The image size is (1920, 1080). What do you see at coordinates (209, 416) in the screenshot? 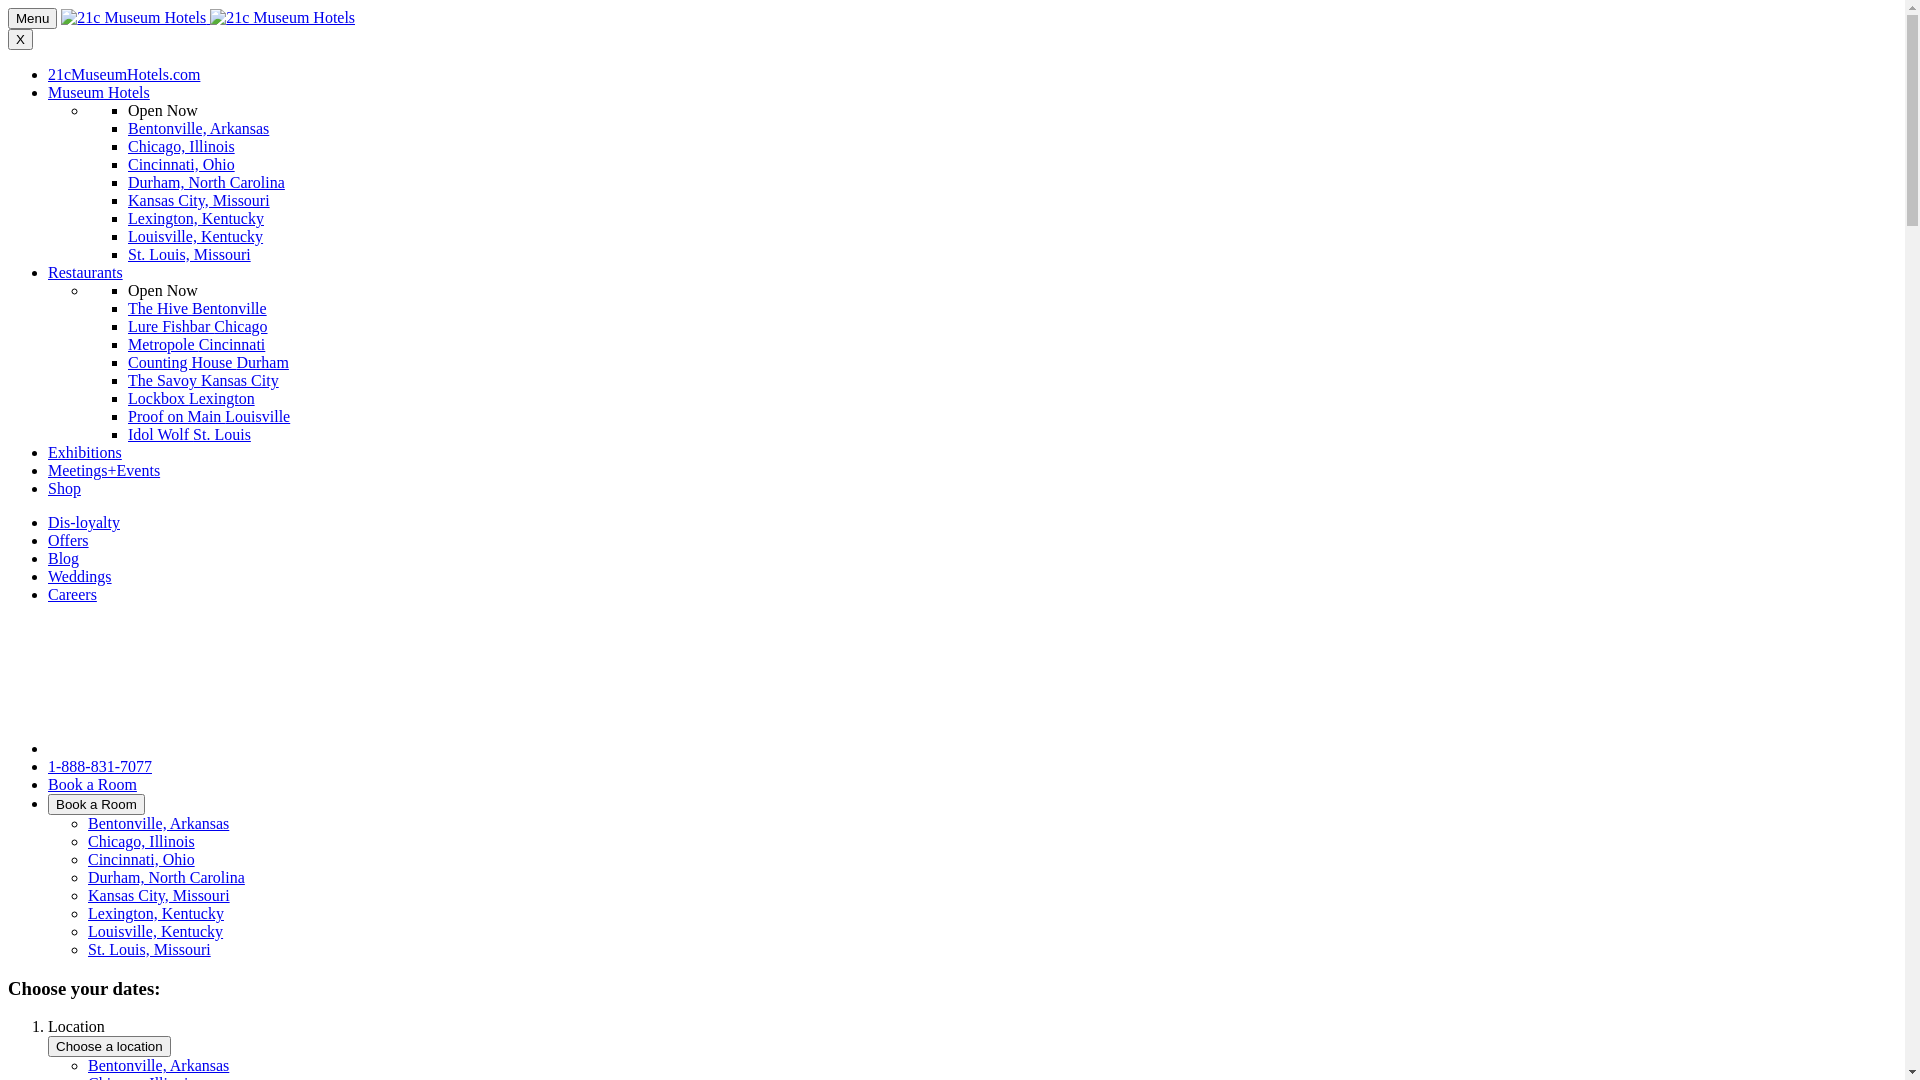
I see `Proof on Main Louisville` at bounding box center [209, 416].